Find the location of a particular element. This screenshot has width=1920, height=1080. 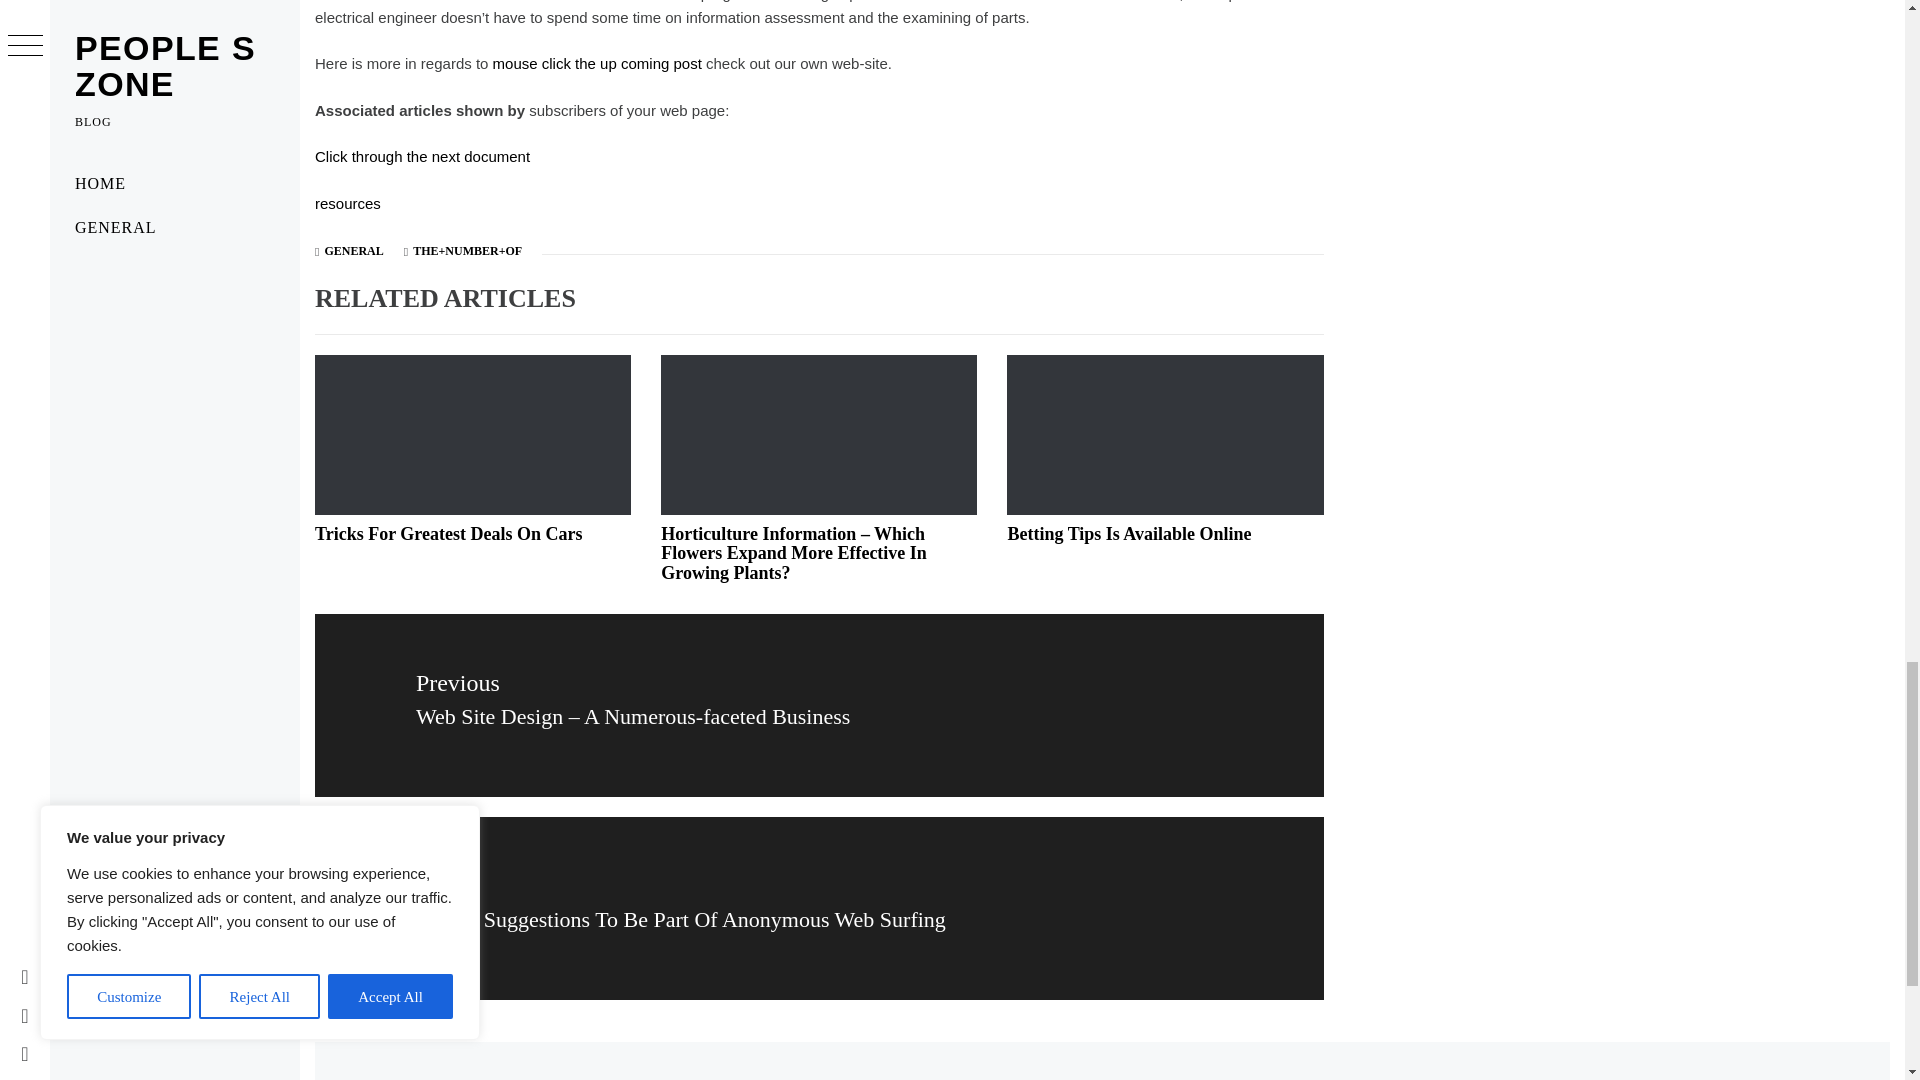

GENERAL is located at coordinates (353, 251).